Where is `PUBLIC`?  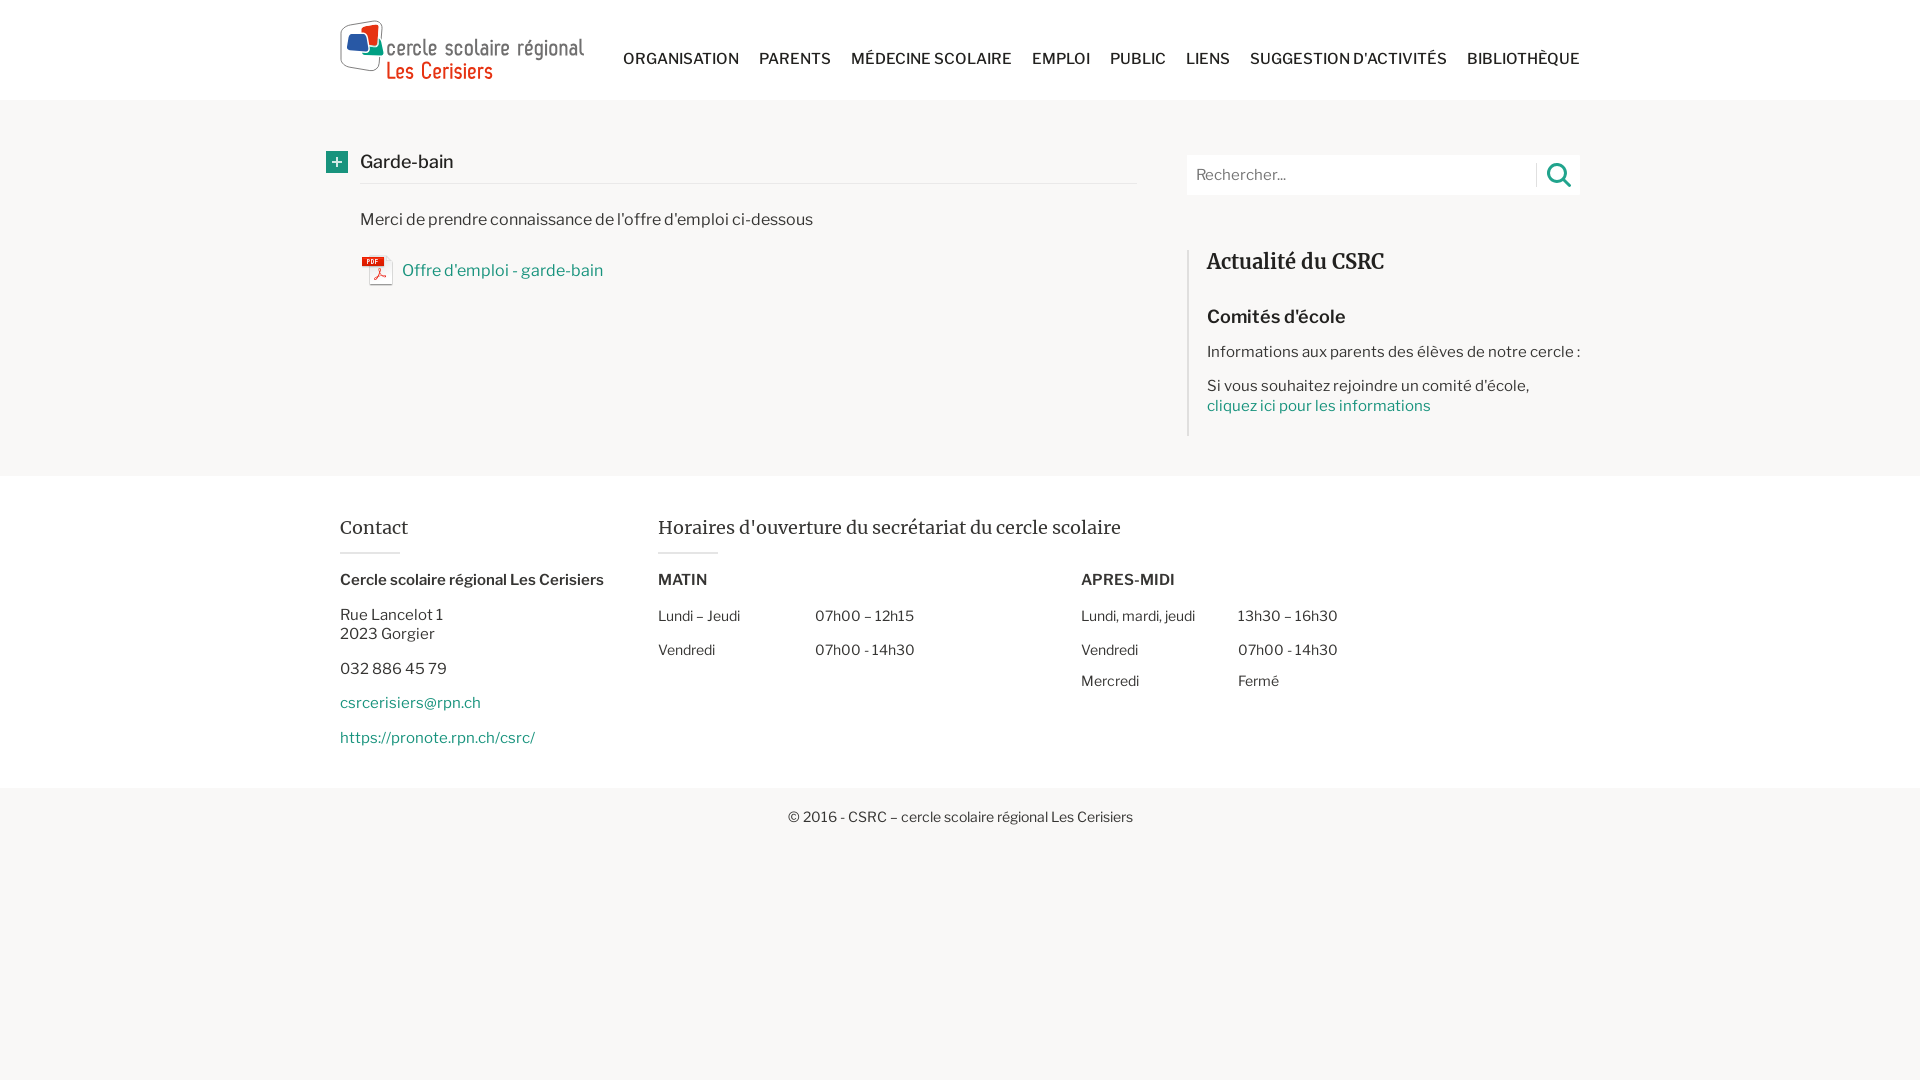 PUBLIC is located at coordinates (1138, 60).